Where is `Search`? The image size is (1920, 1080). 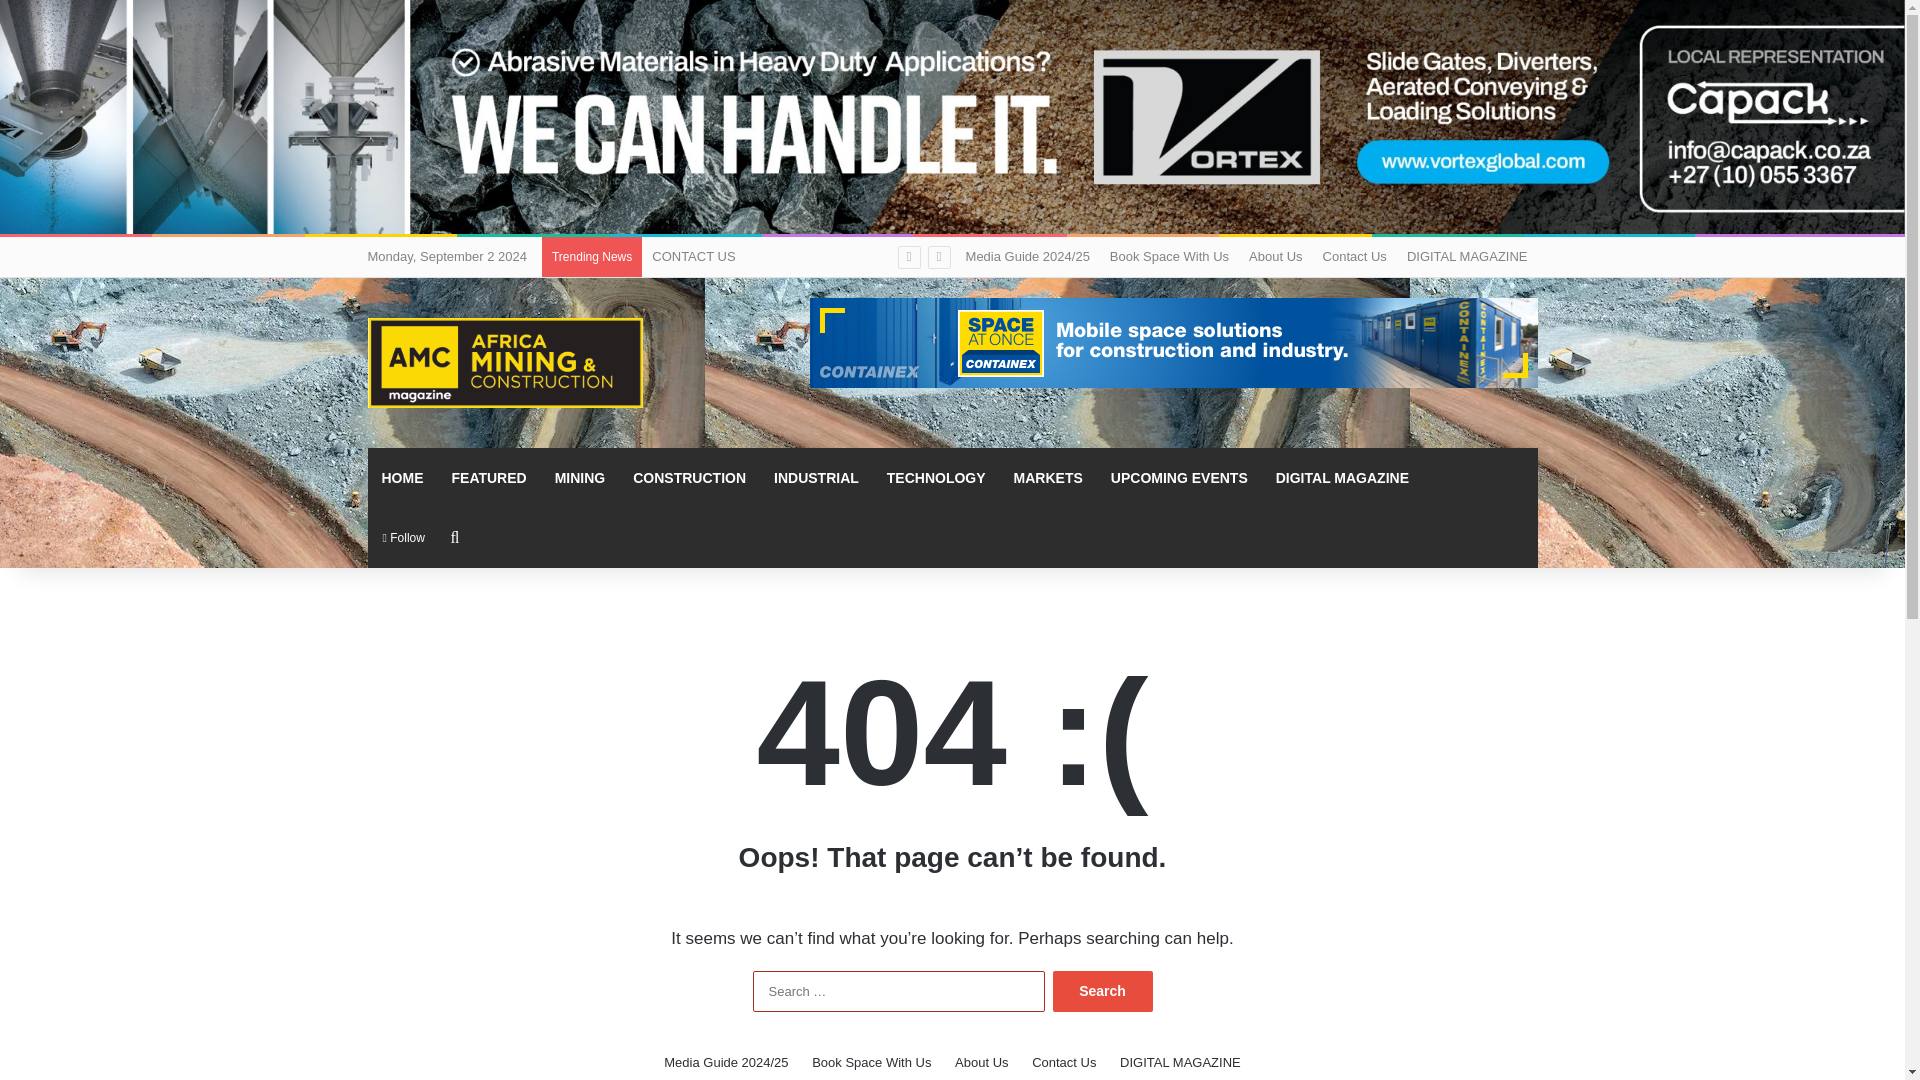
Search is located at coordinates (1102, 990).